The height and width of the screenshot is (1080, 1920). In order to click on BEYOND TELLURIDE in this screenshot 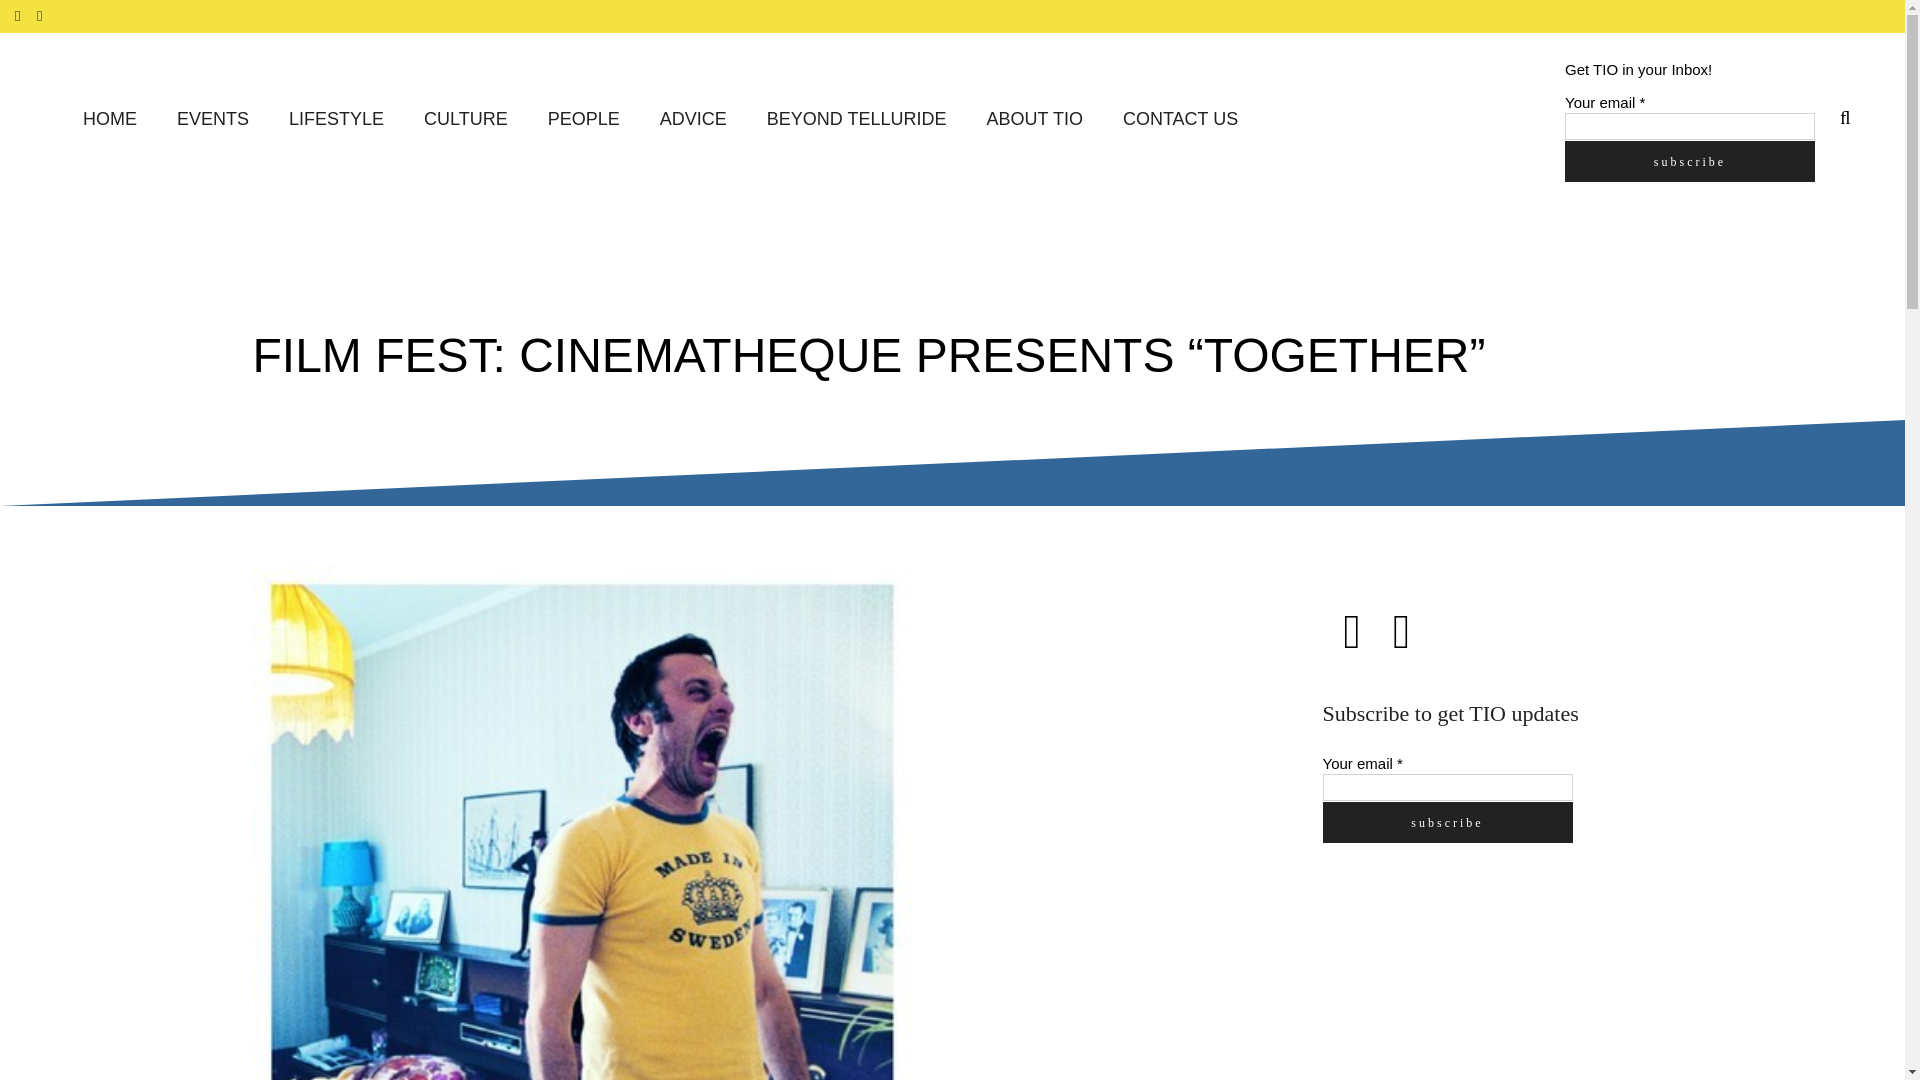, I will do `click(856, 120)`.